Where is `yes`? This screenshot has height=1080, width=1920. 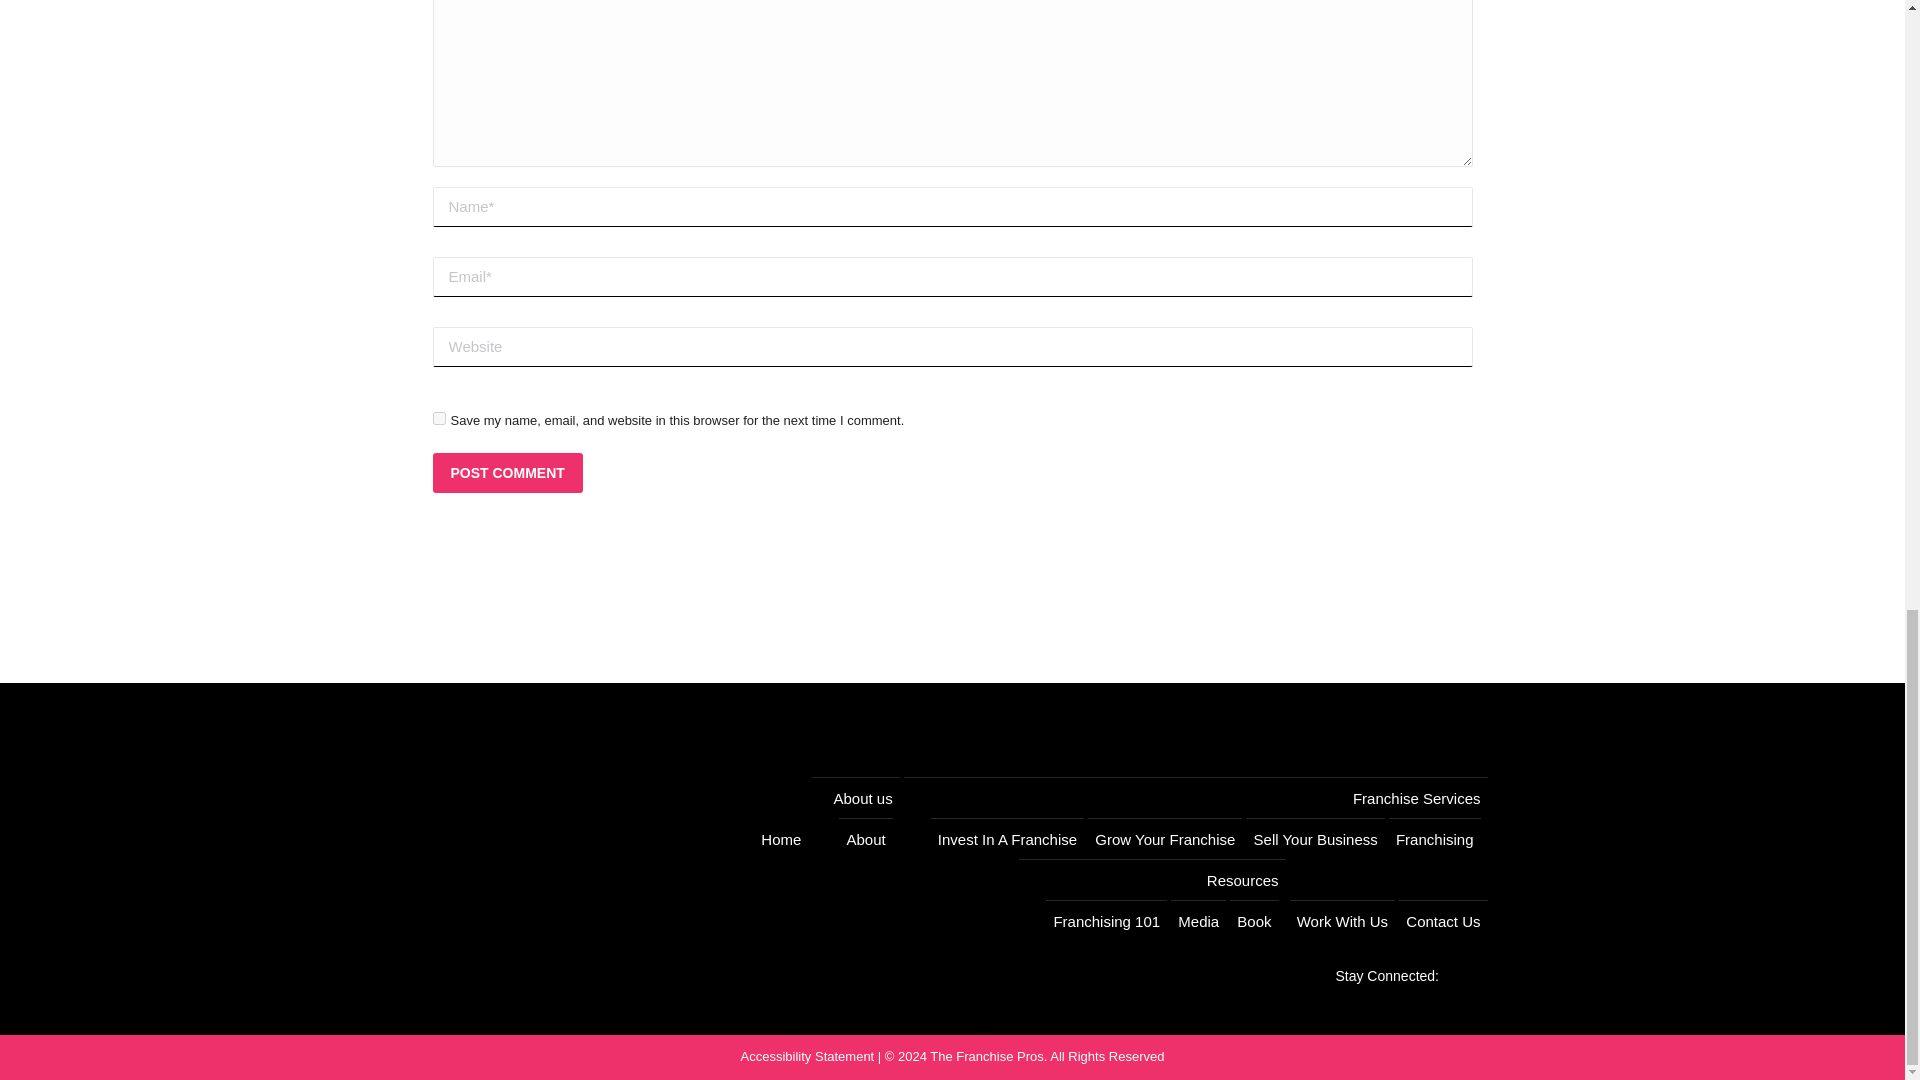
yes is located at coordinates (438, 418).